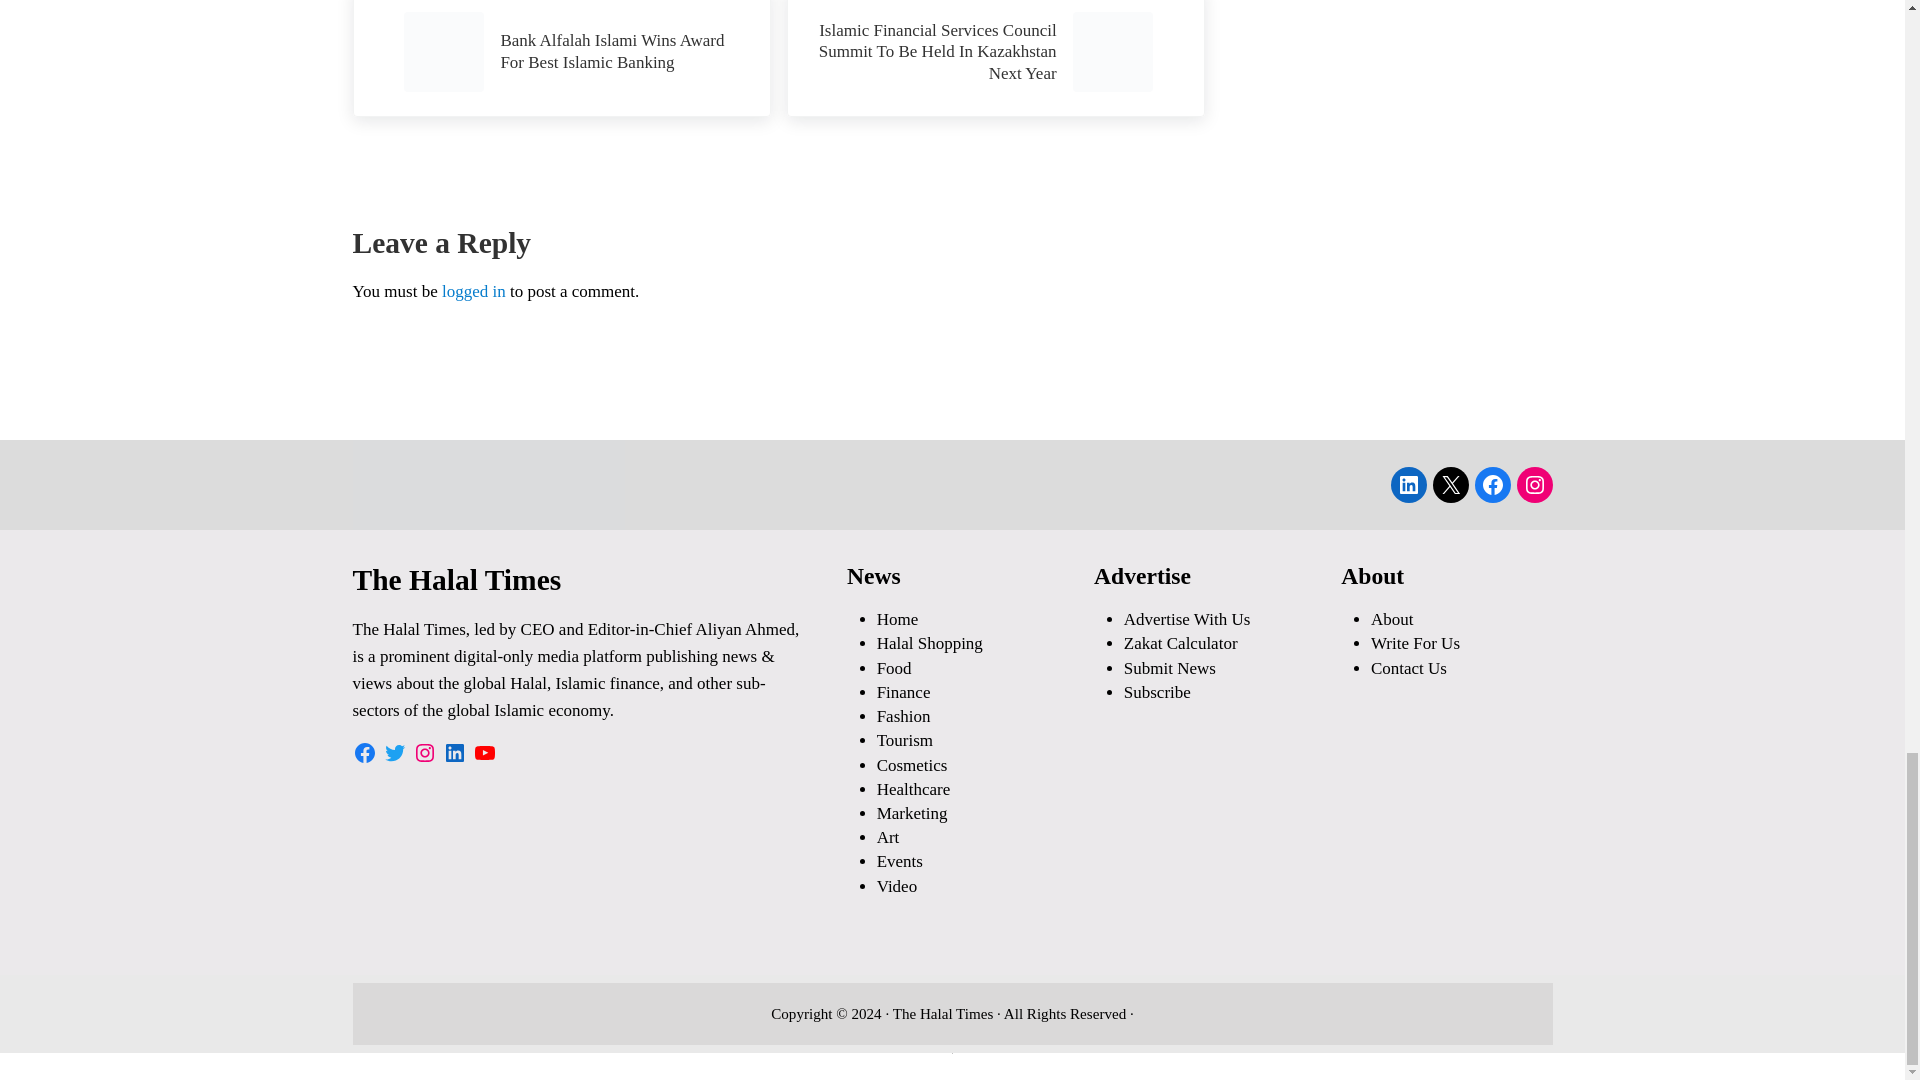 The width and height of the screenshot is (1920, 1080). Describe the element at coordinates (1492, 484) in the screenshot. I see `Facebook` at that location.